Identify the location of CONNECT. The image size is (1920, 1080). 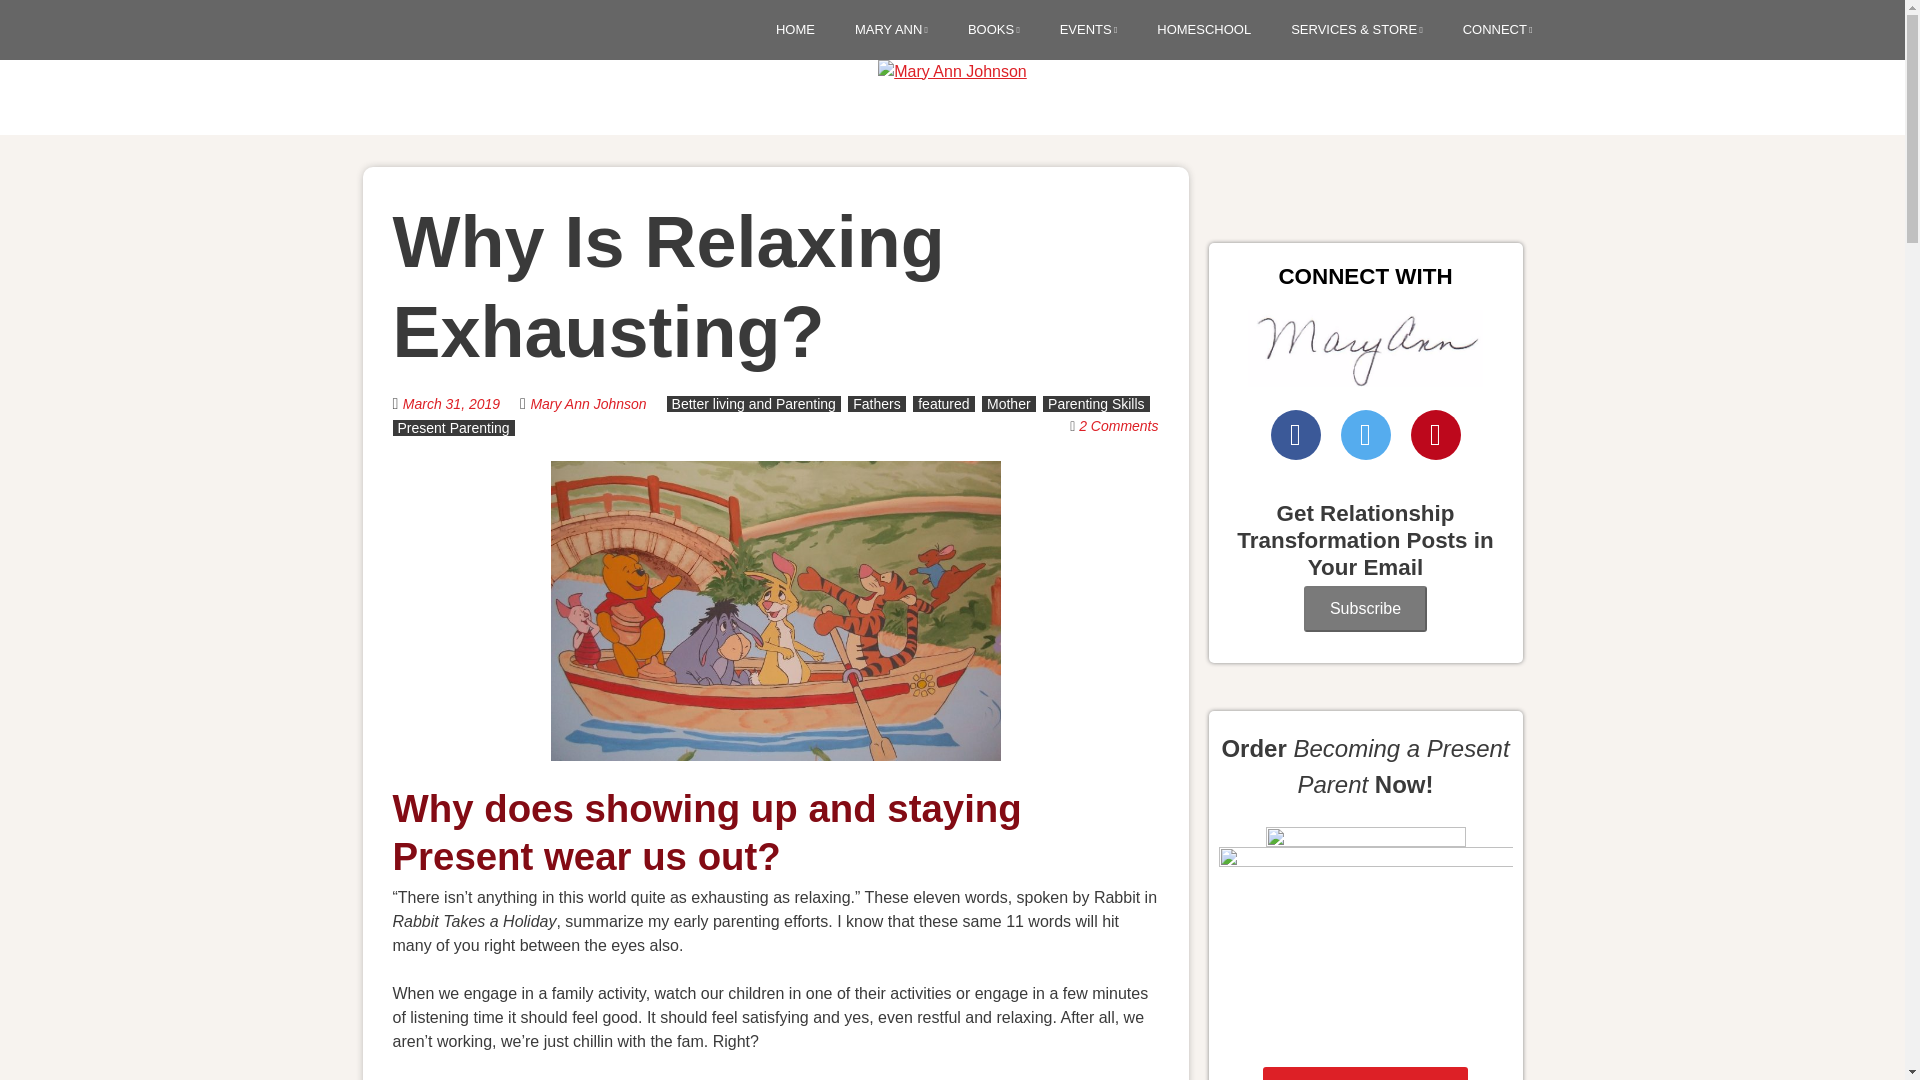
(1498, 30).